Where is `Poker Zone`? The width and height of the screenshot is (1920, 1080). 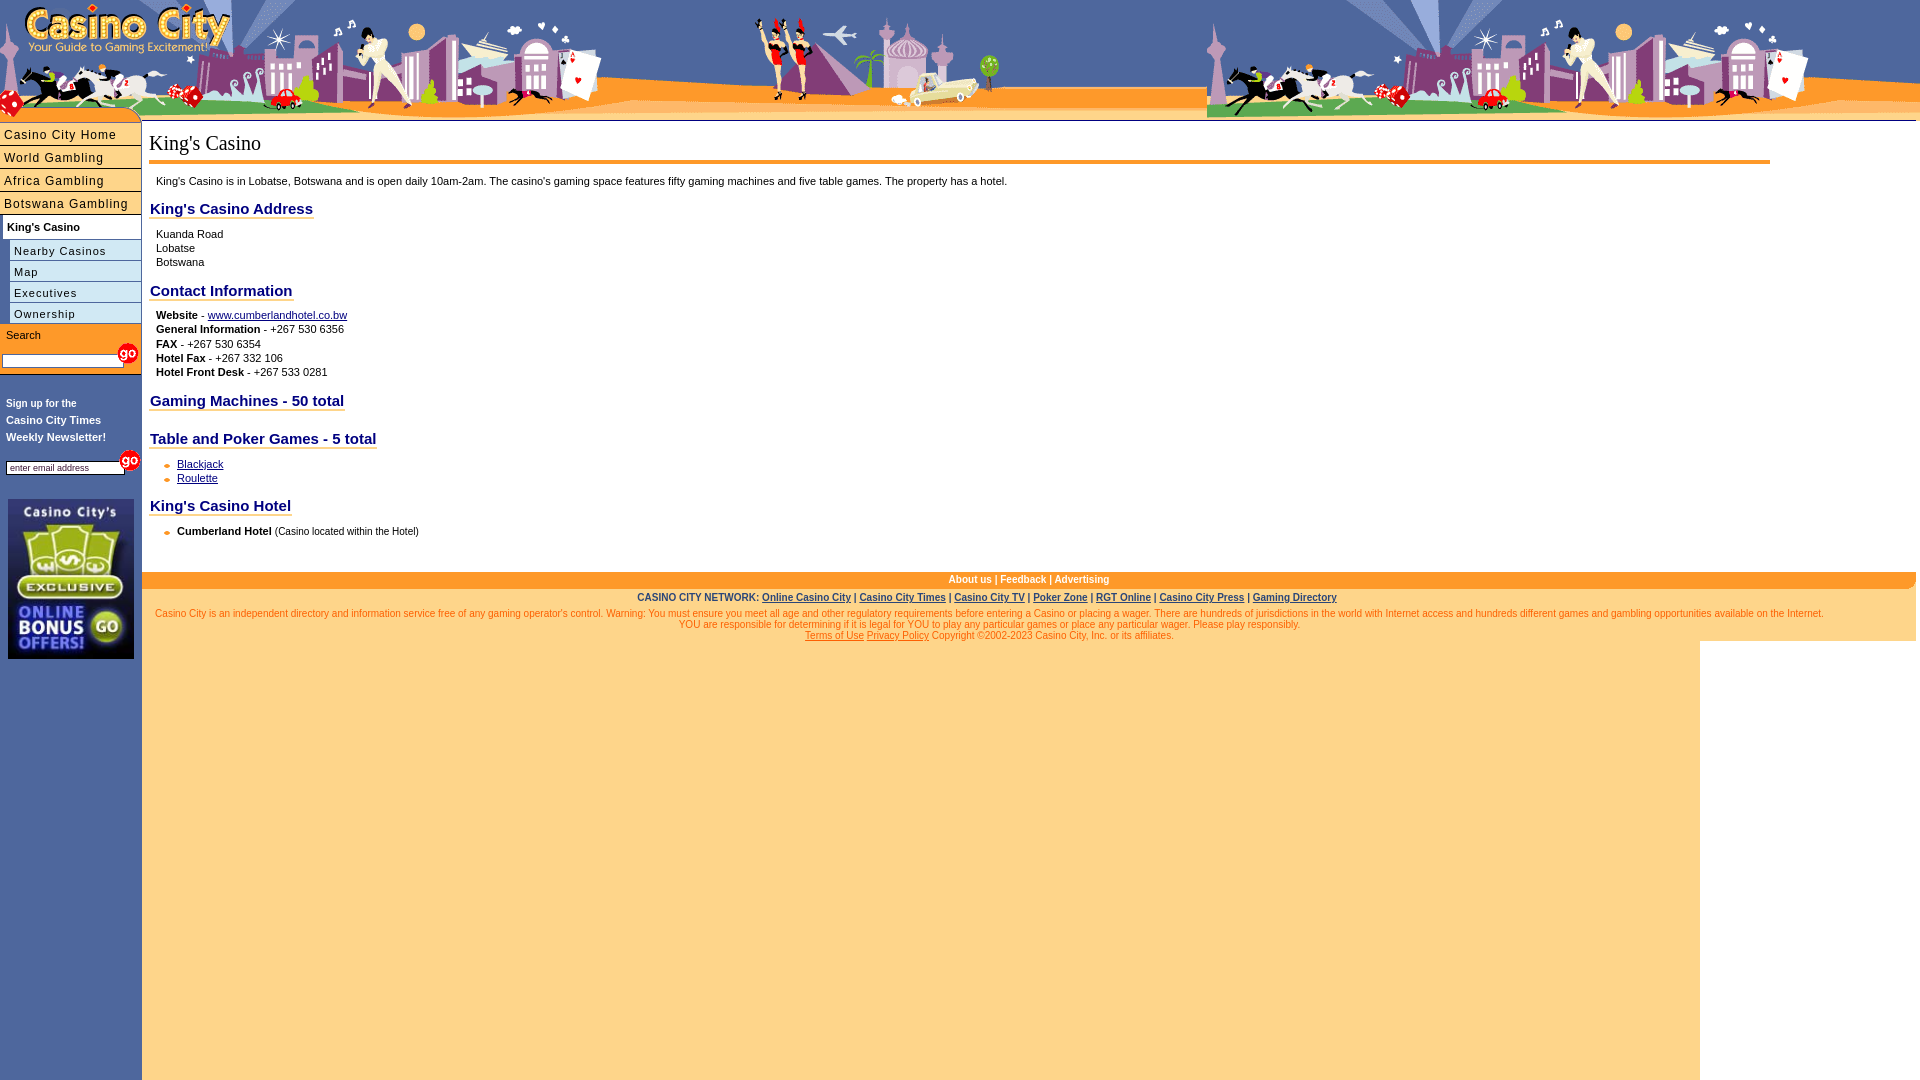
Poker Zone is located at coordinates (1060, 598).